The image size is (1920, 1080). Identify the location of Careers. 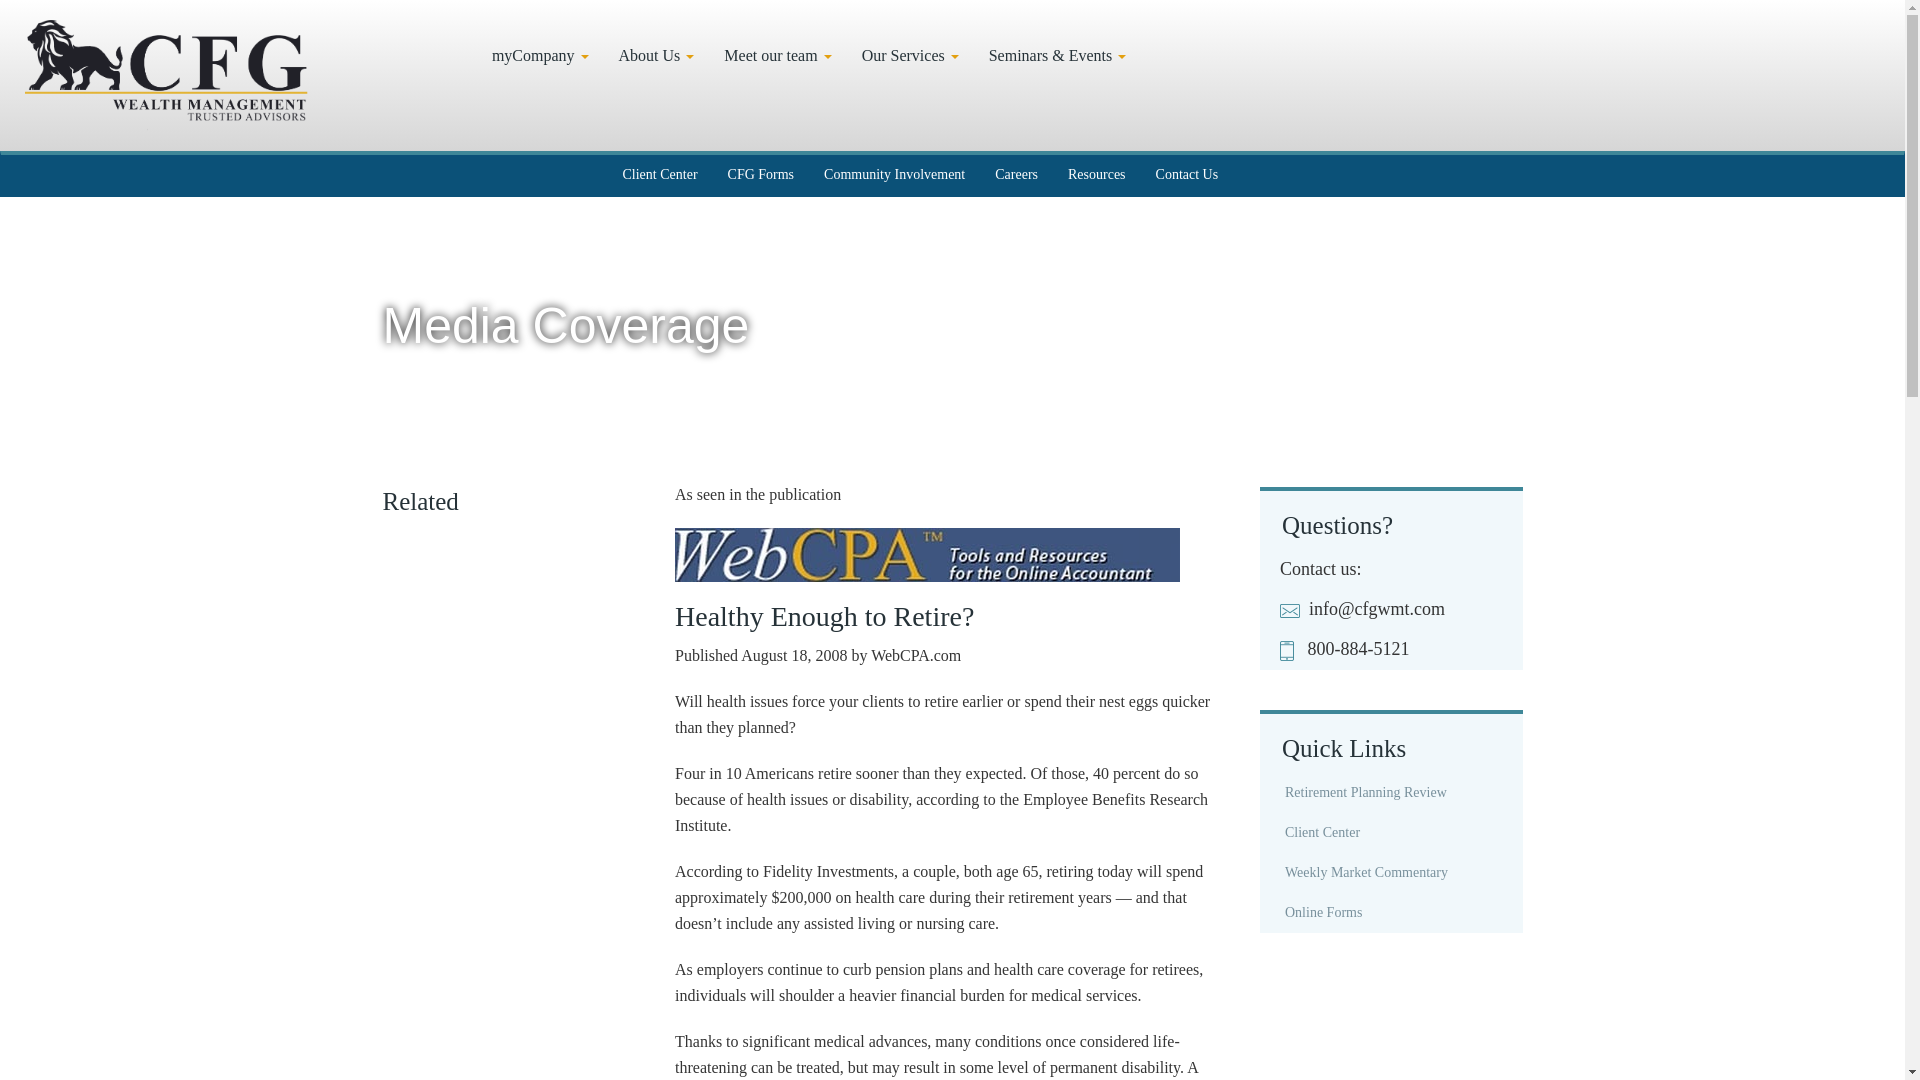
(1016, 174).